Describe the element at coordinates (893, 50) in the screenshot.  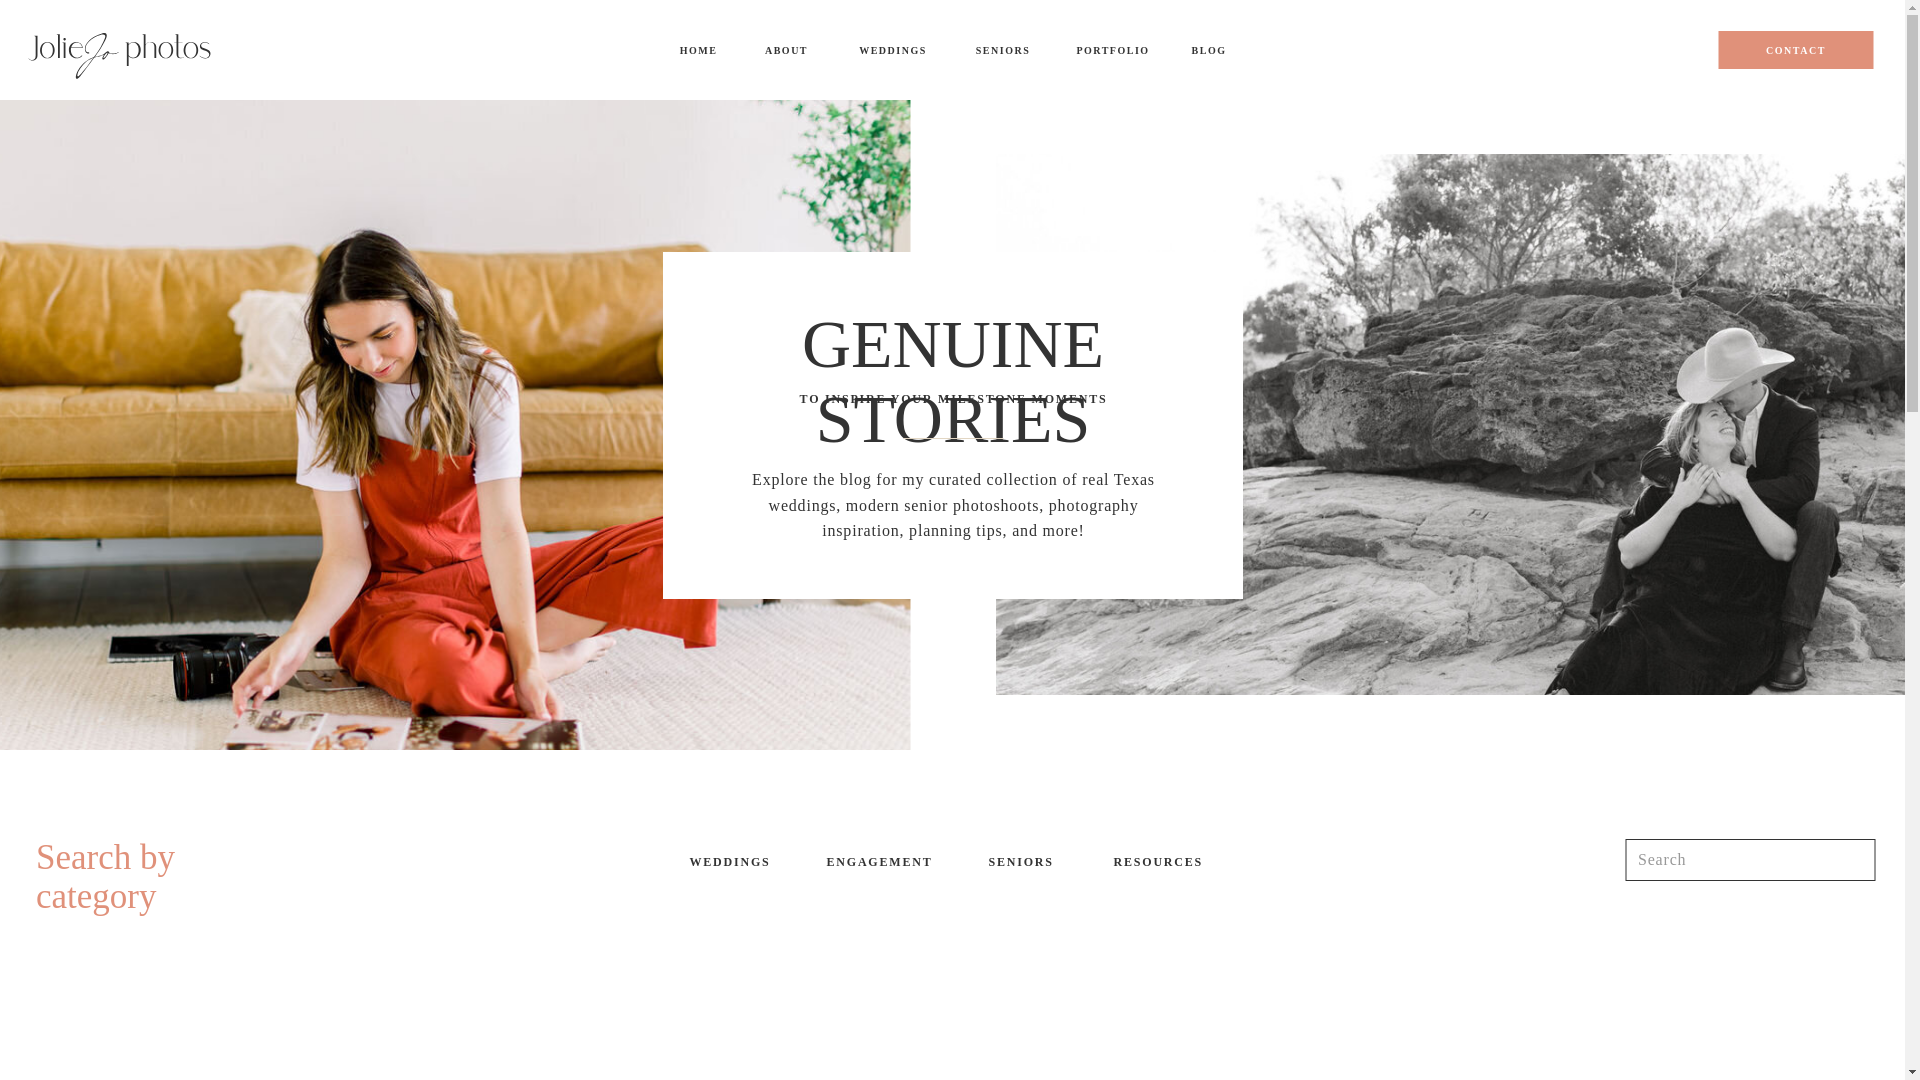
I see `WEDDINGS` at that location.